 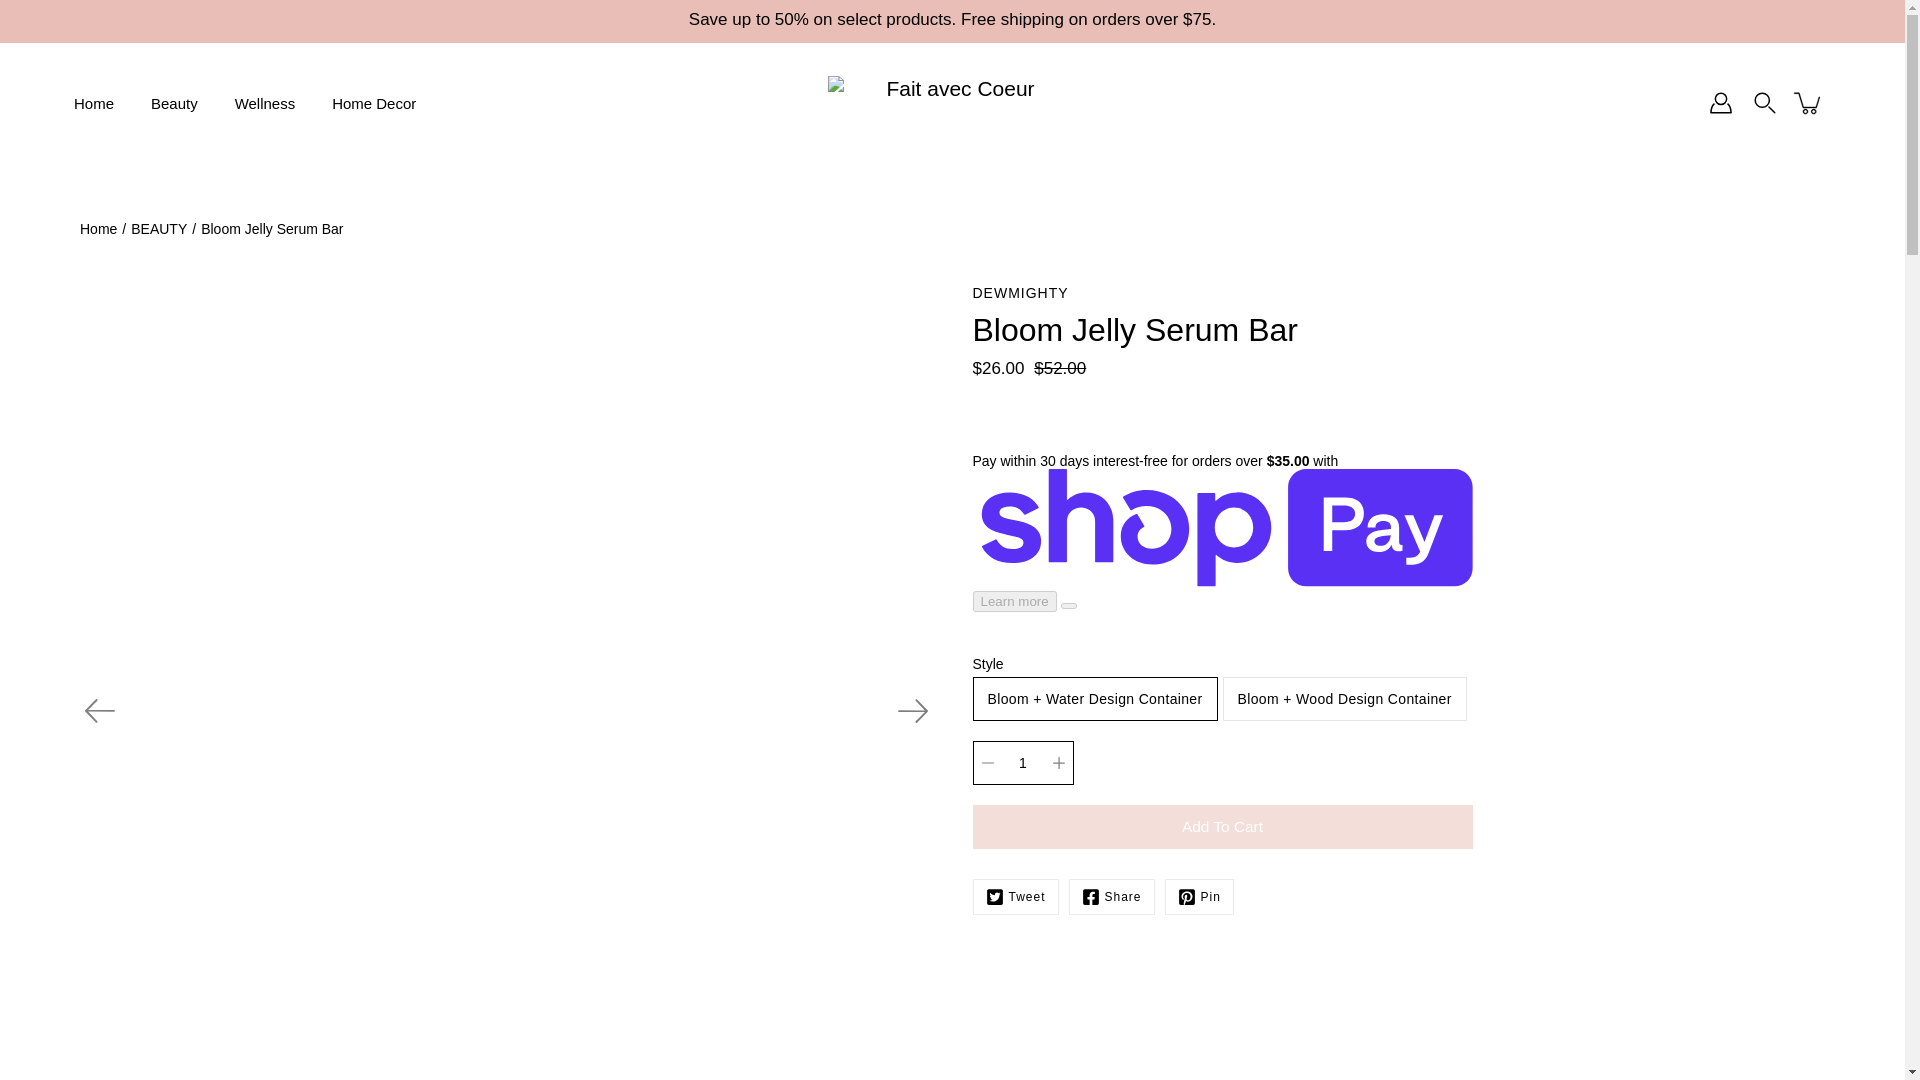 What do you see at coordinates (1022, 762) in the screenshot?
I see `1` at bounding box center [1022, 762].